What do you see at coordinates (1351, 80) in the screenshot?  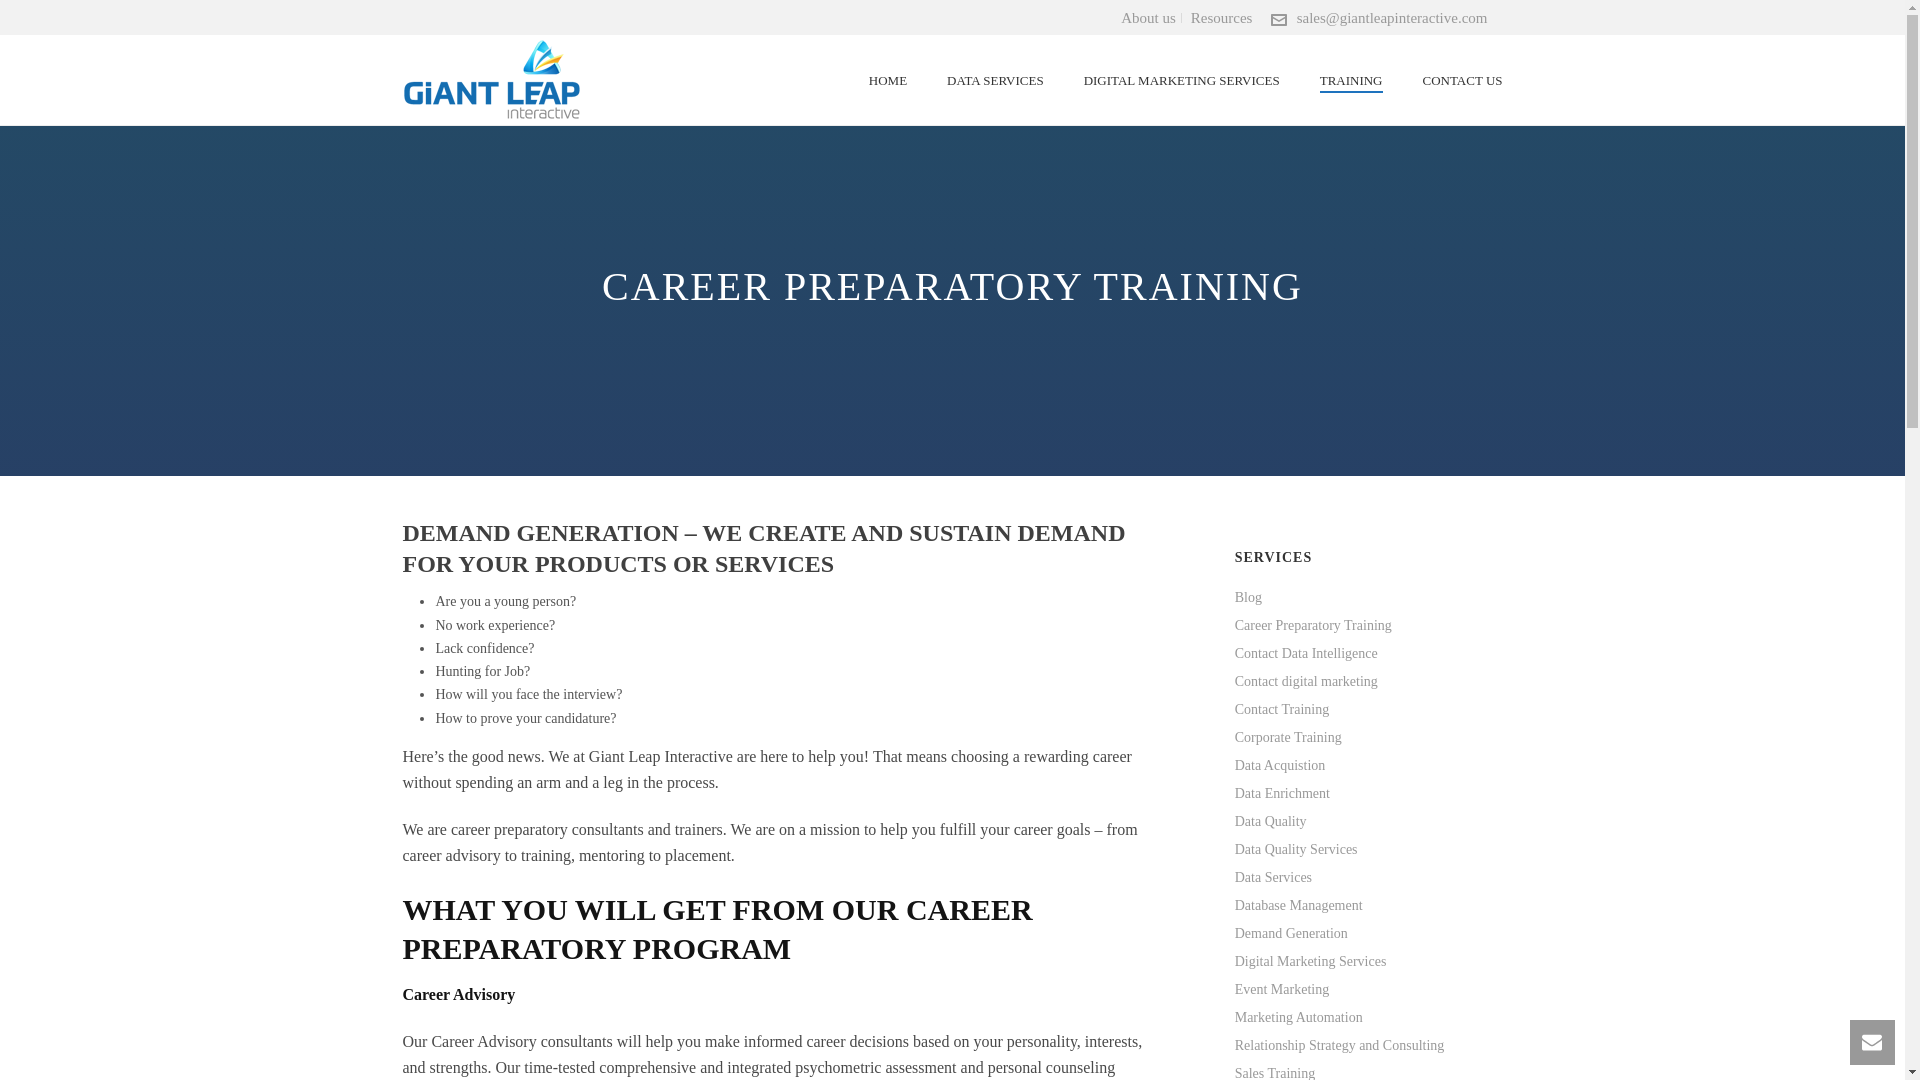 I see `TRAINING` at bounding box center [1351, 80].